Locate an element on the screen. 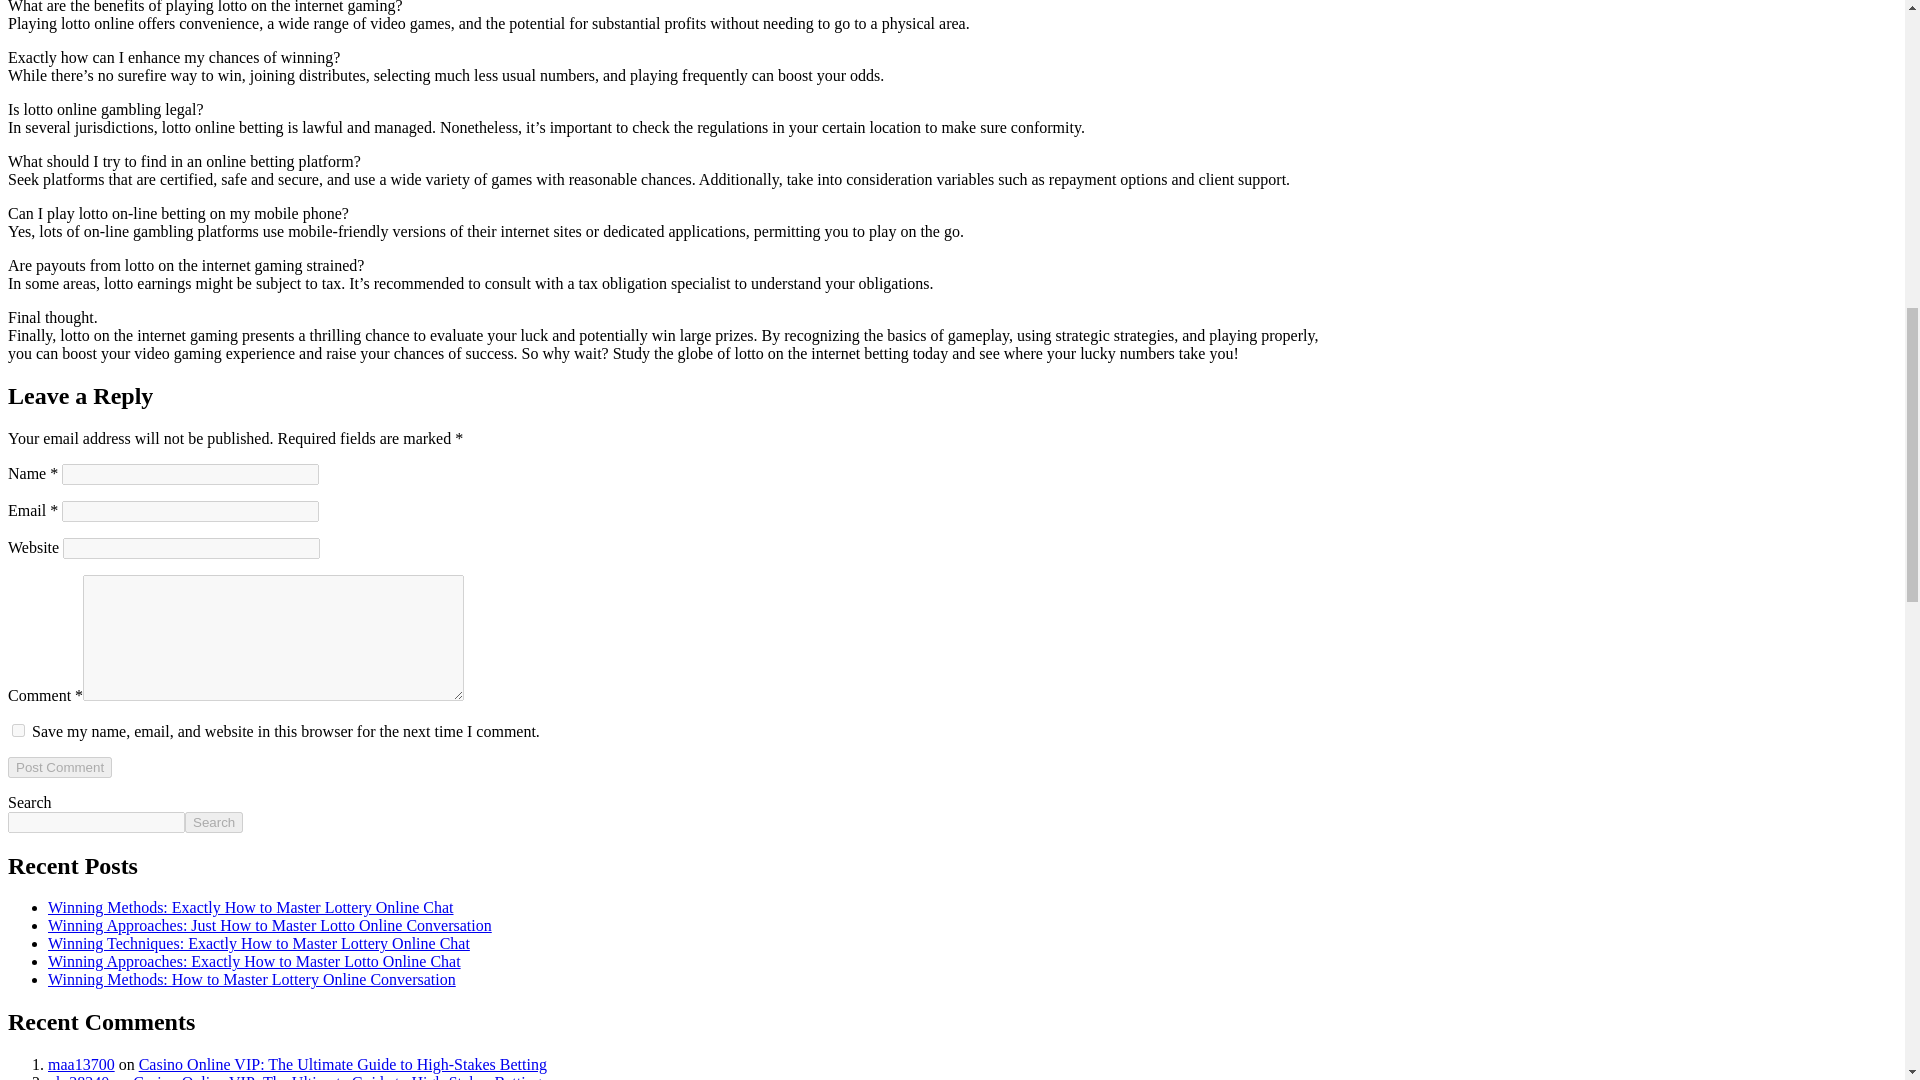  Winning Approaches: Exactly How to Master Lotto Online Chat is located at coordinates (254, 960).